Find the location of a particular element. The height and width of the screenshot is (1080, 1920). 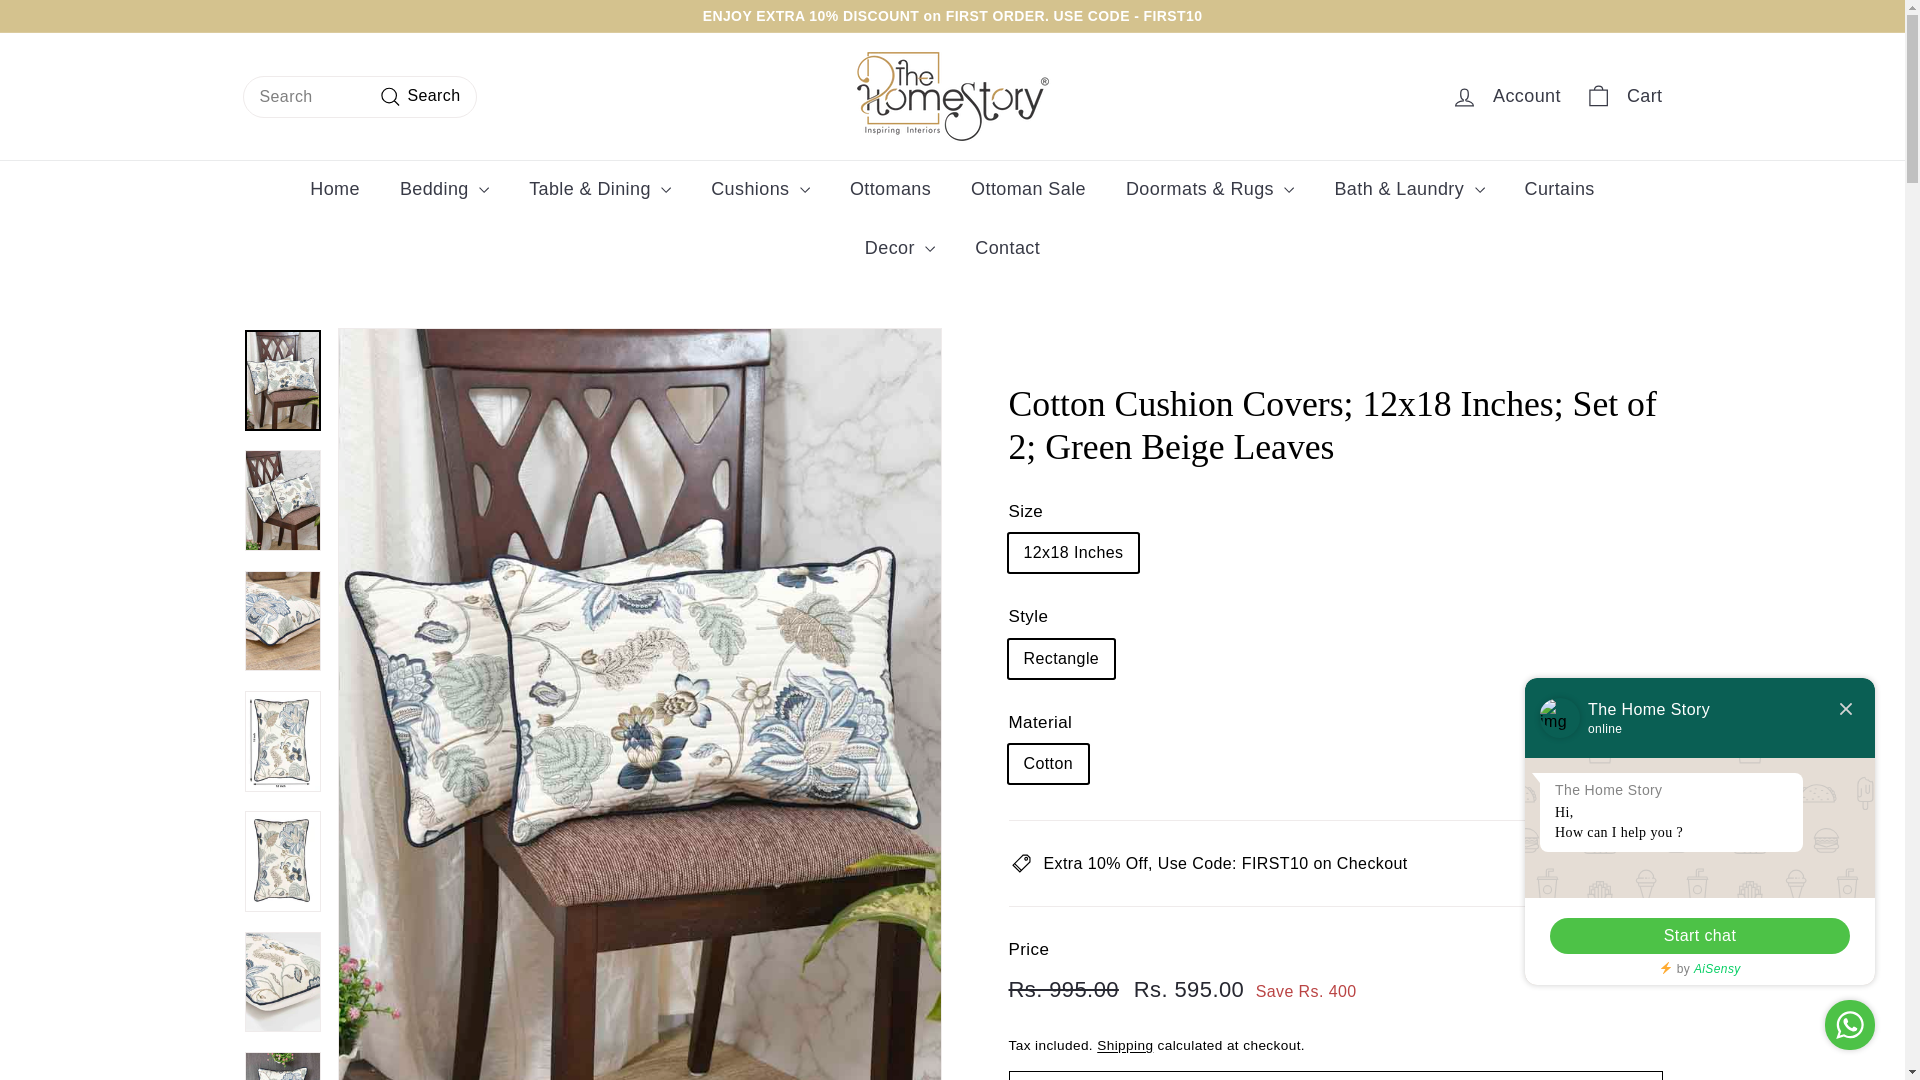

Ottoman Sale is located at coordinates (1028, 189).